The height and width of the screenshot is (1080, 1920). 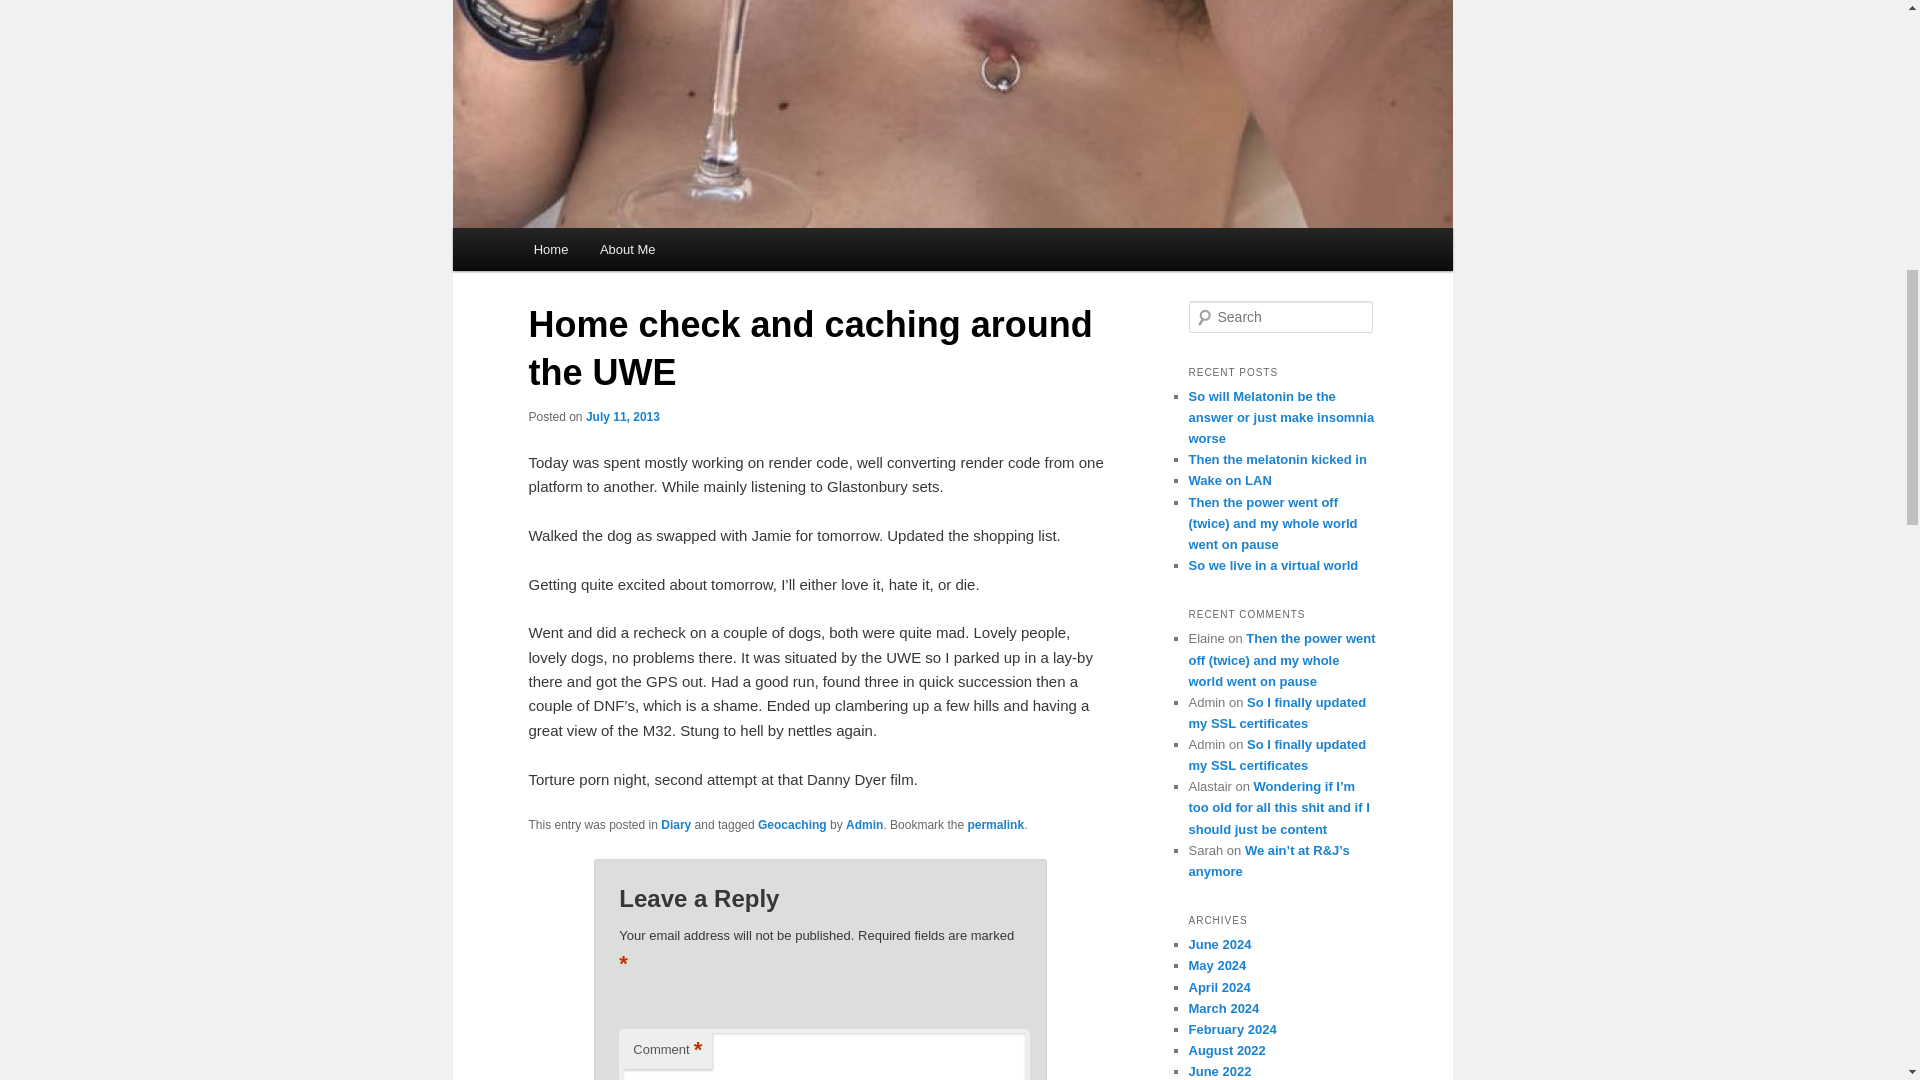 I want to click on So I finally updated my SSL certificates, so click(x=1276, y=713).